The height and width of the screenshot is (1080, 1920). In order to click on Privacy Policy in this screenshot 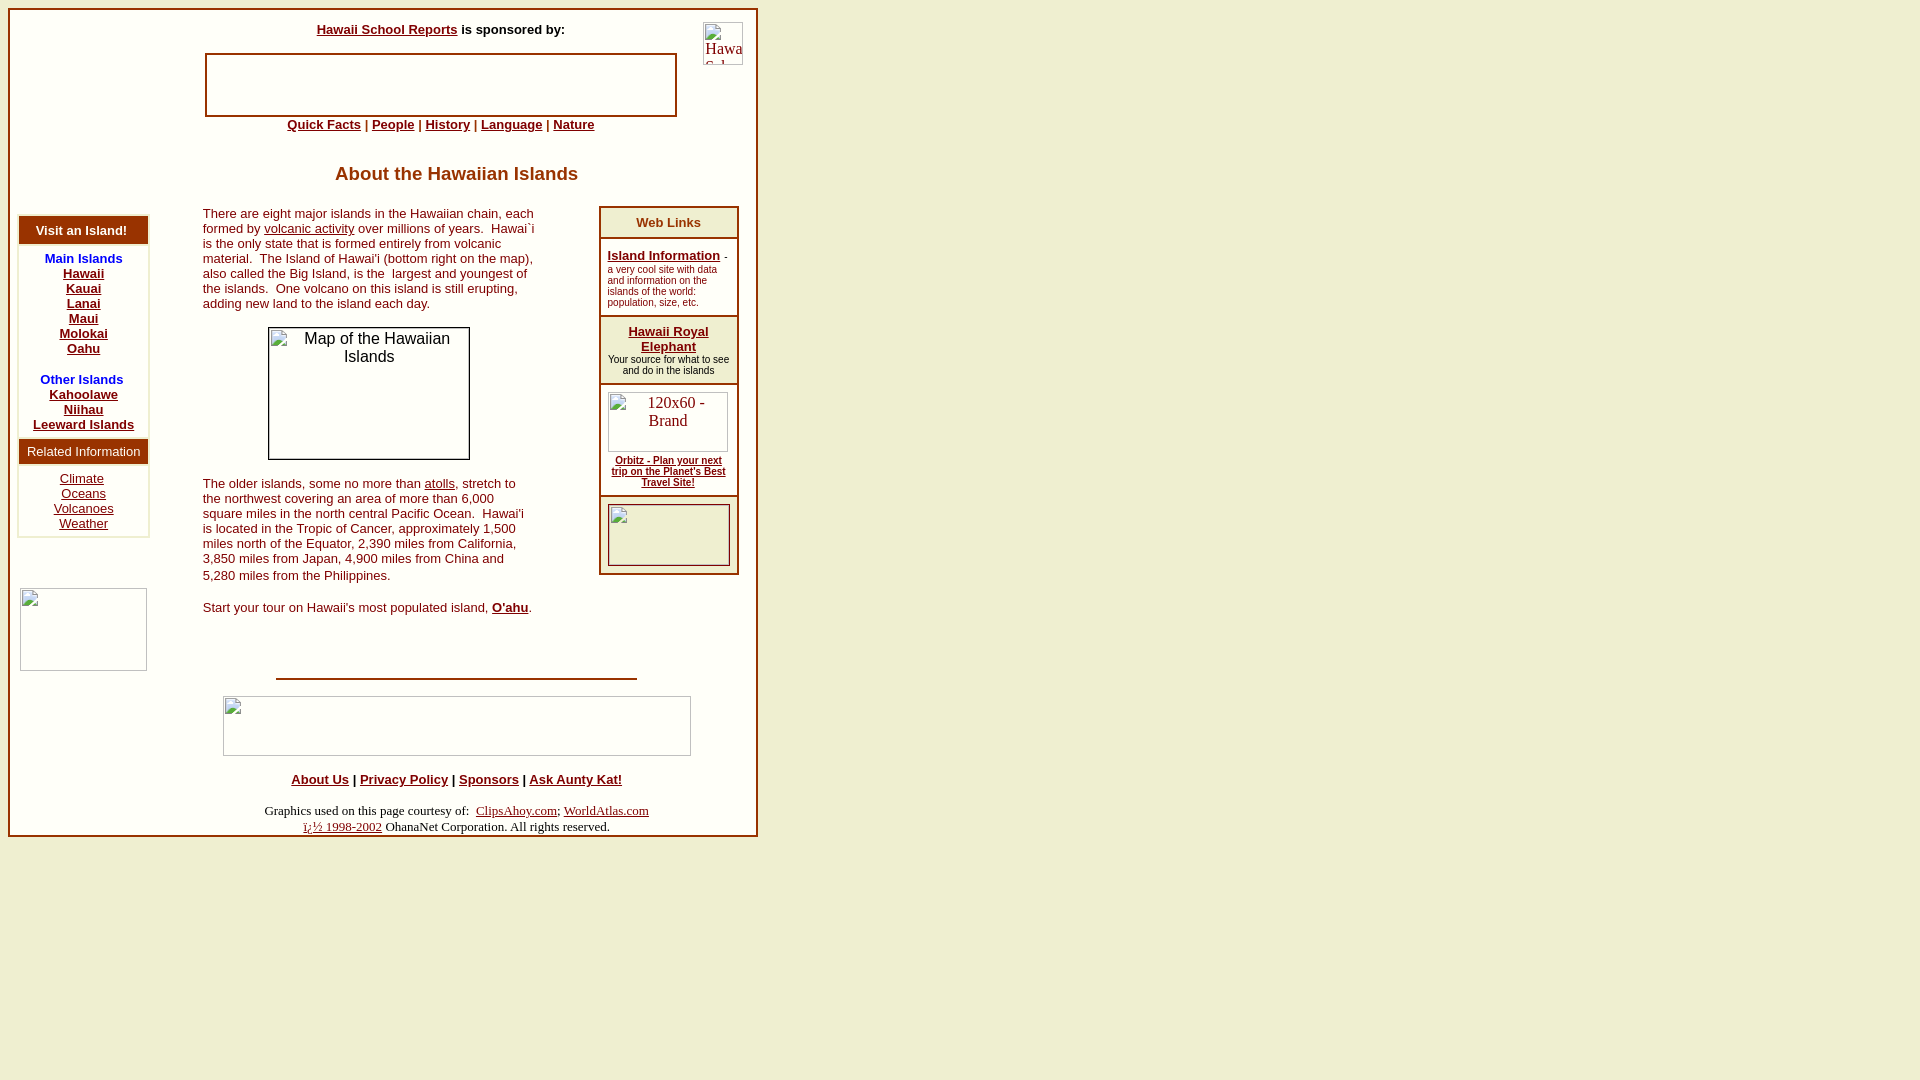, I will do `click(404, 780)`.